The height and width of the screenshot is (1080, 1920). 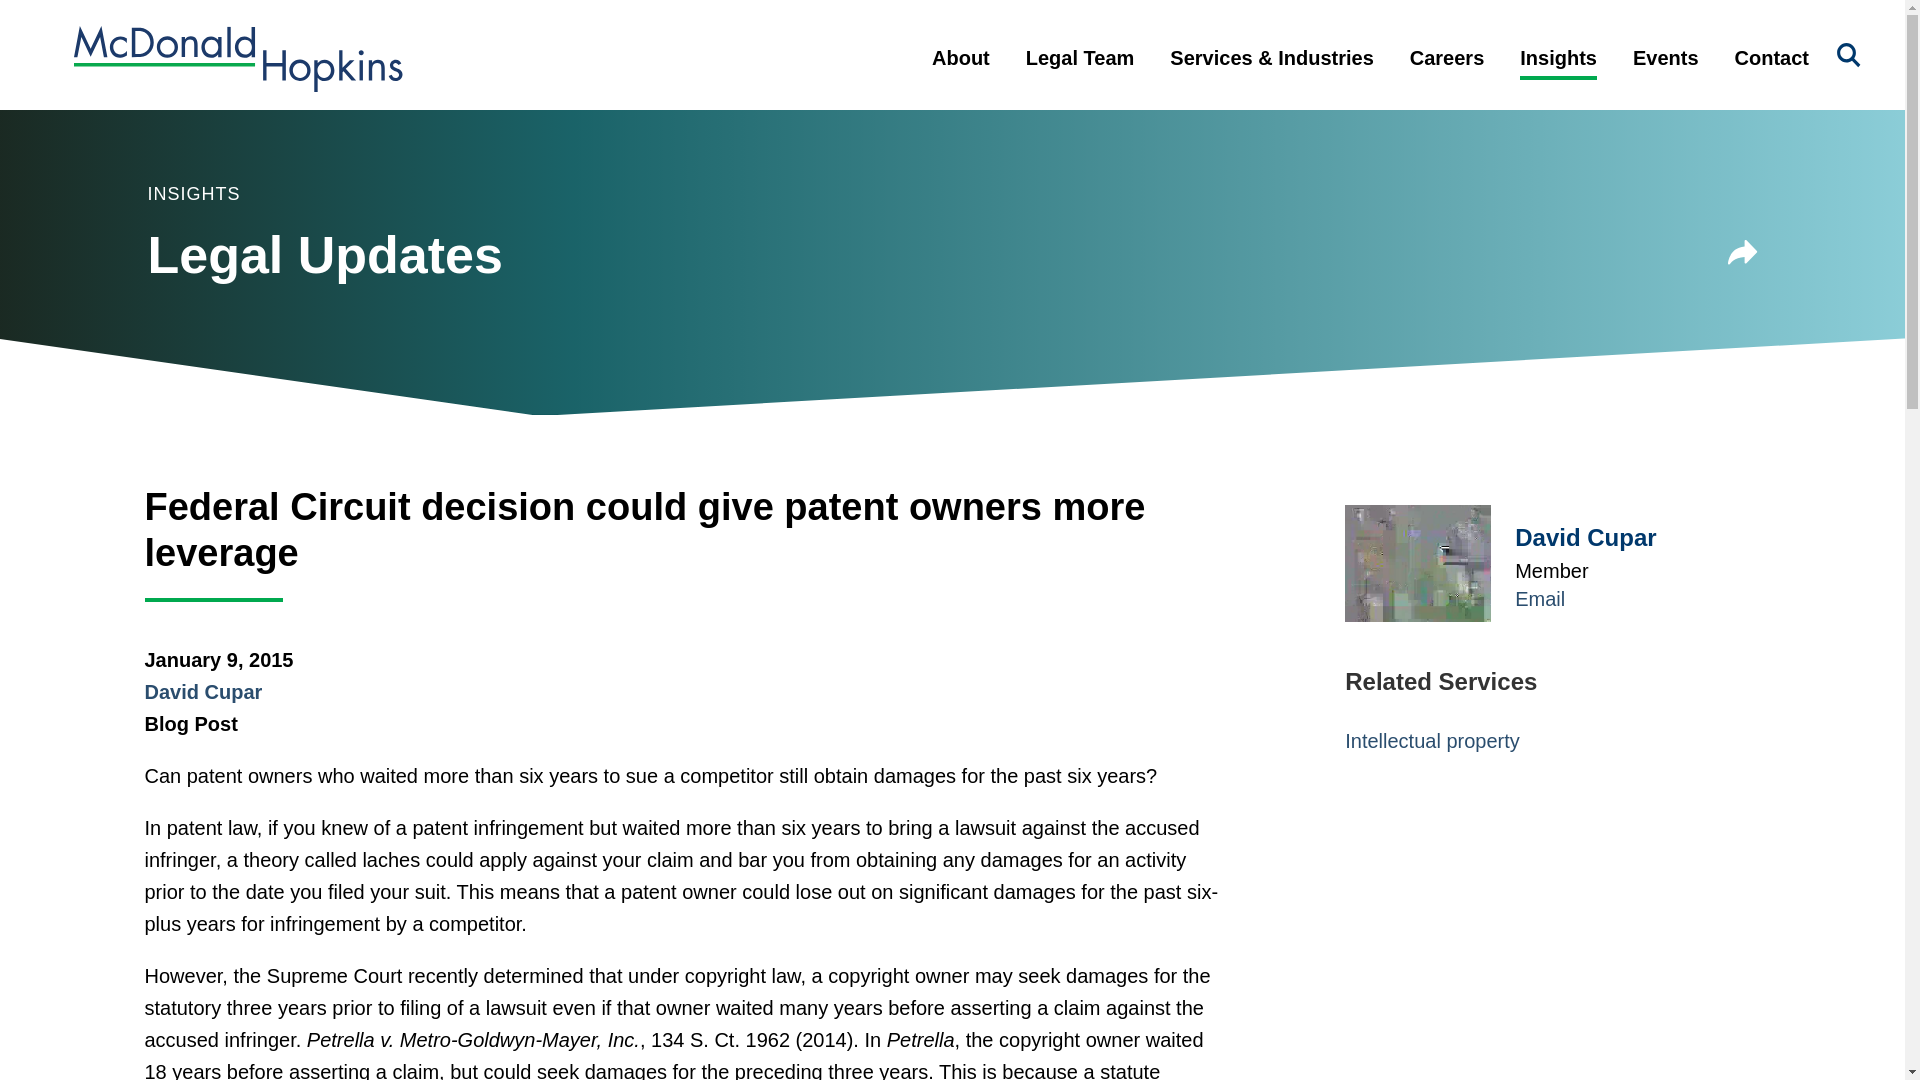 What do you see at coordinates (1743, 256) in the screenshot?
I see `Share` at bounding box center [1743, 256].